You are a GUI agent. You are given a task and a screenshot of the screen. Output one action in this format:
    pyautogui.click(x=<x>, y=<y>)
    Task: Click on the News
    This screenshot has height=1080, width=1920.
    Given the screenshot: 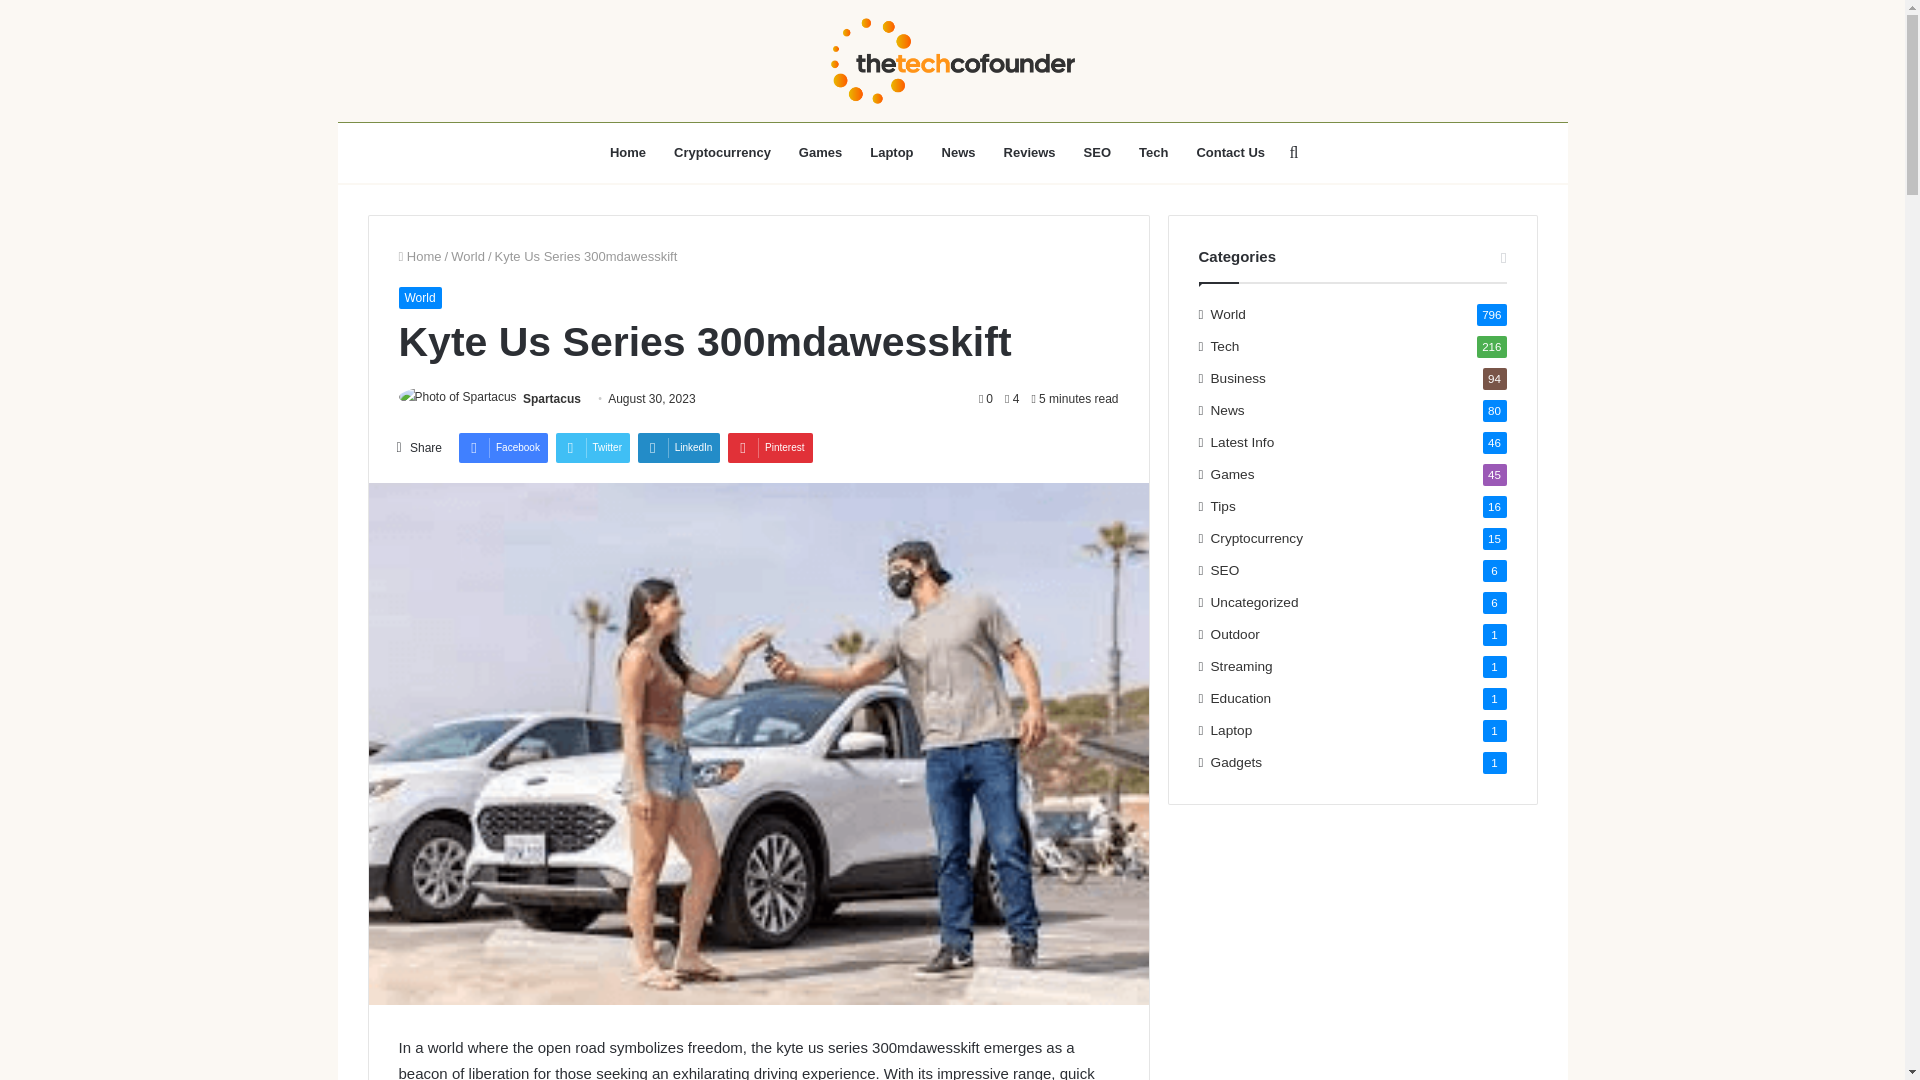 What is the action you would take?
    pyautogui.click(x=958, y=152)
    